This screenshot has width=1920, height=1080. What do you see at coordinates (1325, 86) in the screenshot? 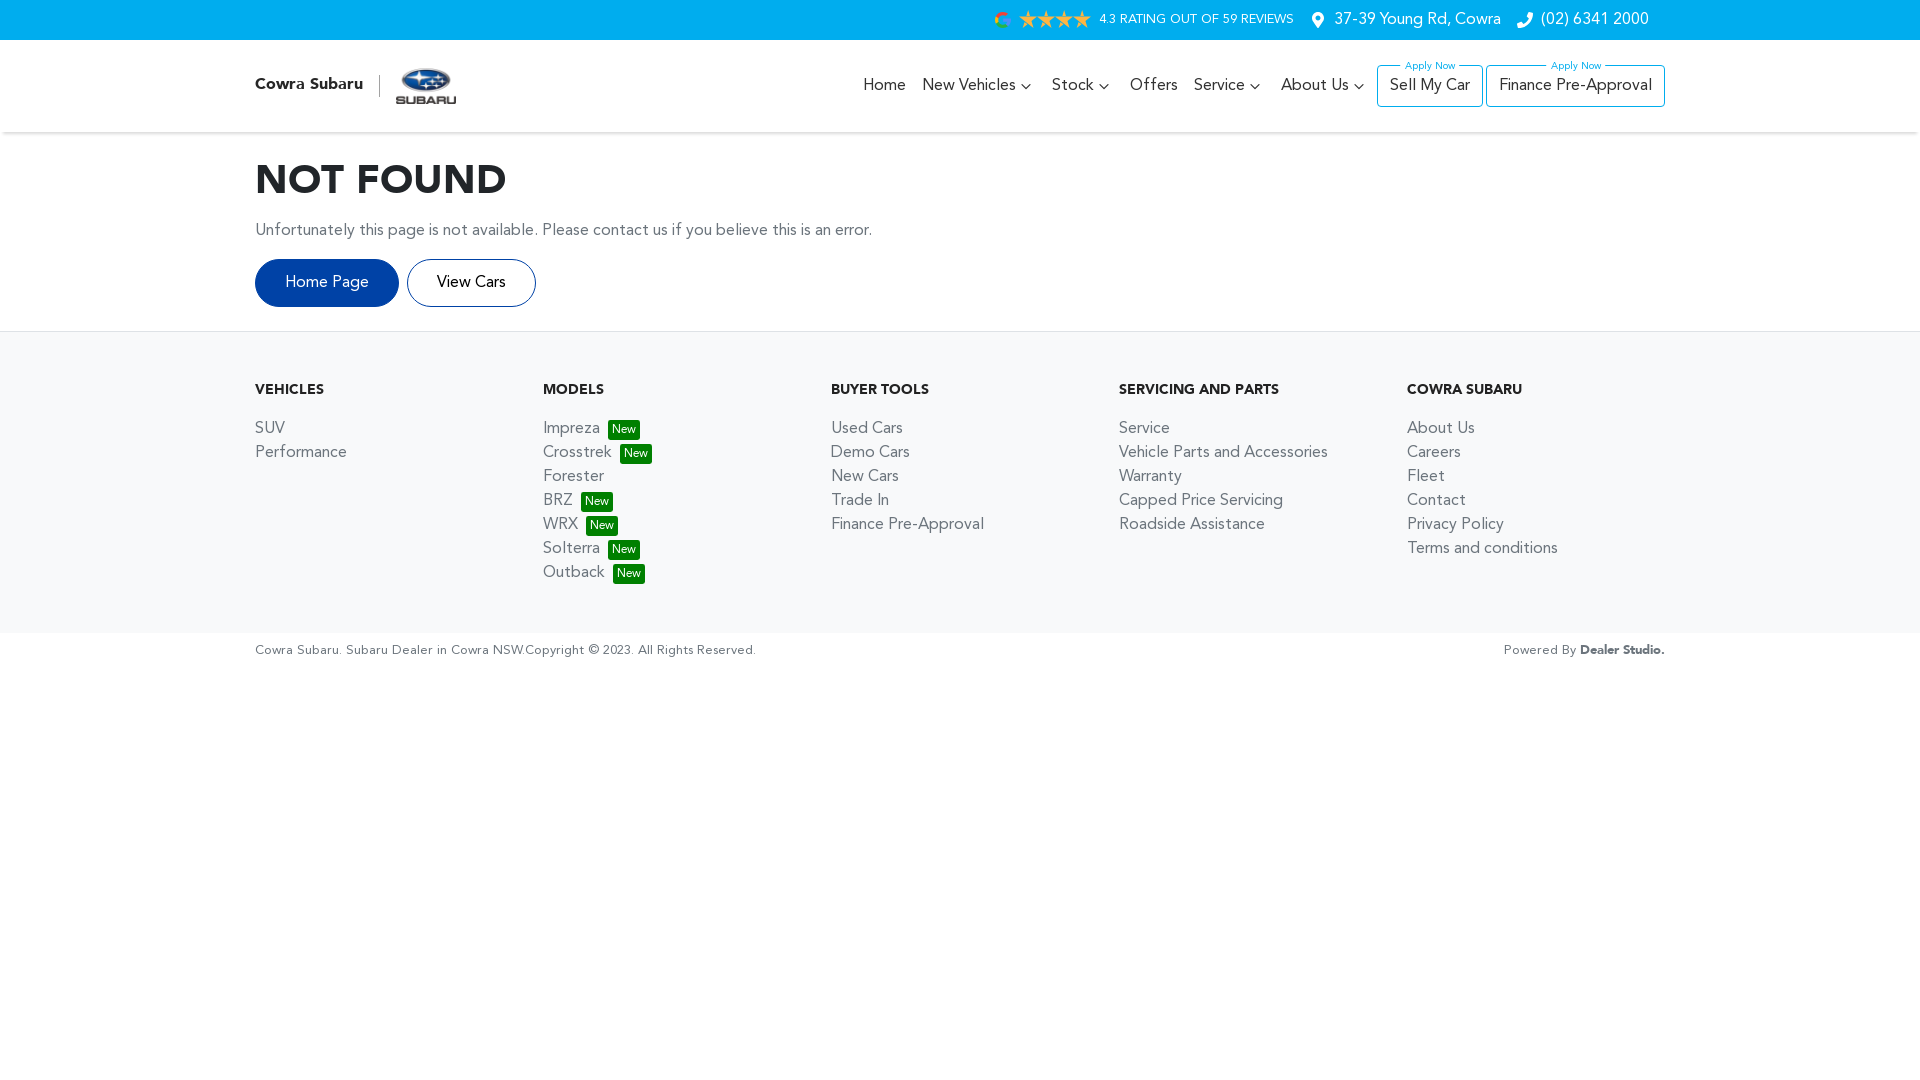
I see `About Us` at bounding box center [1325, 86].